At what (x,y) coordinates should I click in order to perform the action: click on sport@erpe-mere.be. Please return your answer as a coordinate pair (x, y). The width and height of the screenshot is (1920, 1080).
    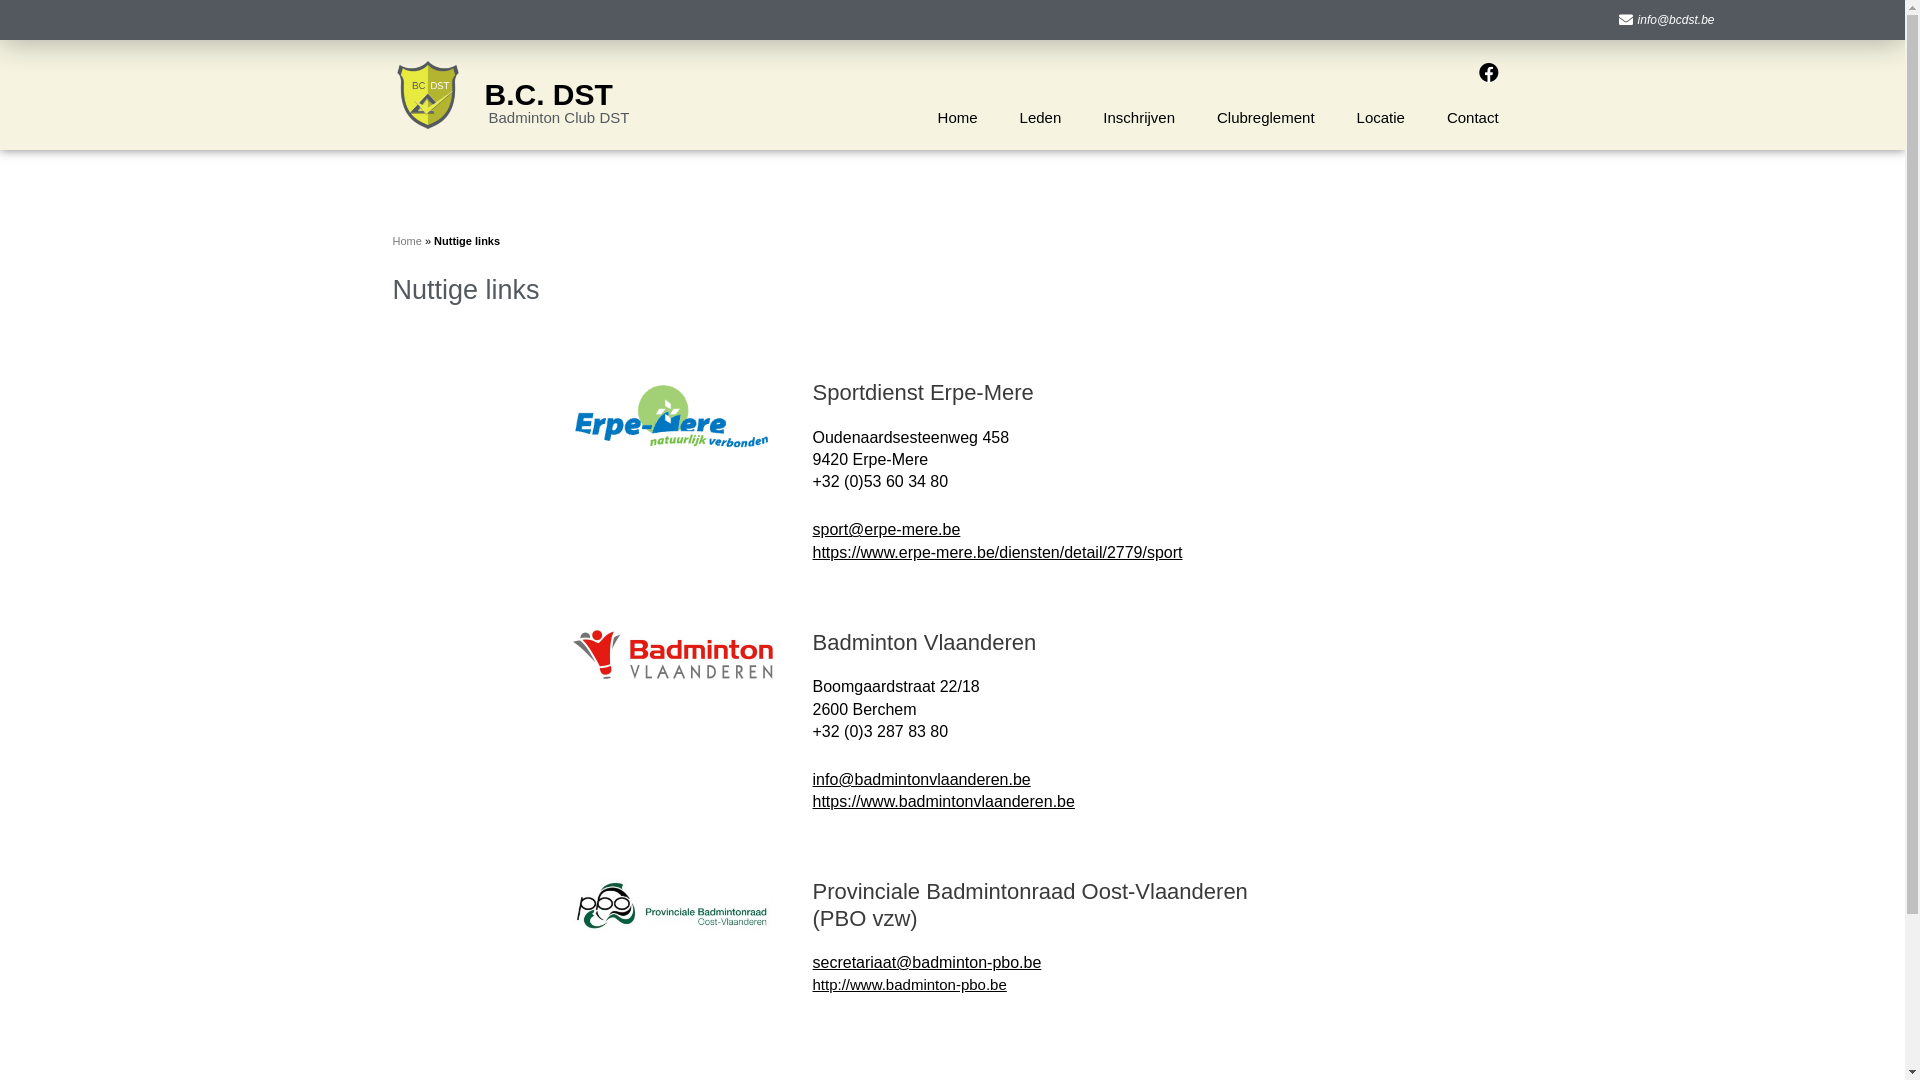
    Looking at the image, I should click on (886, 530).